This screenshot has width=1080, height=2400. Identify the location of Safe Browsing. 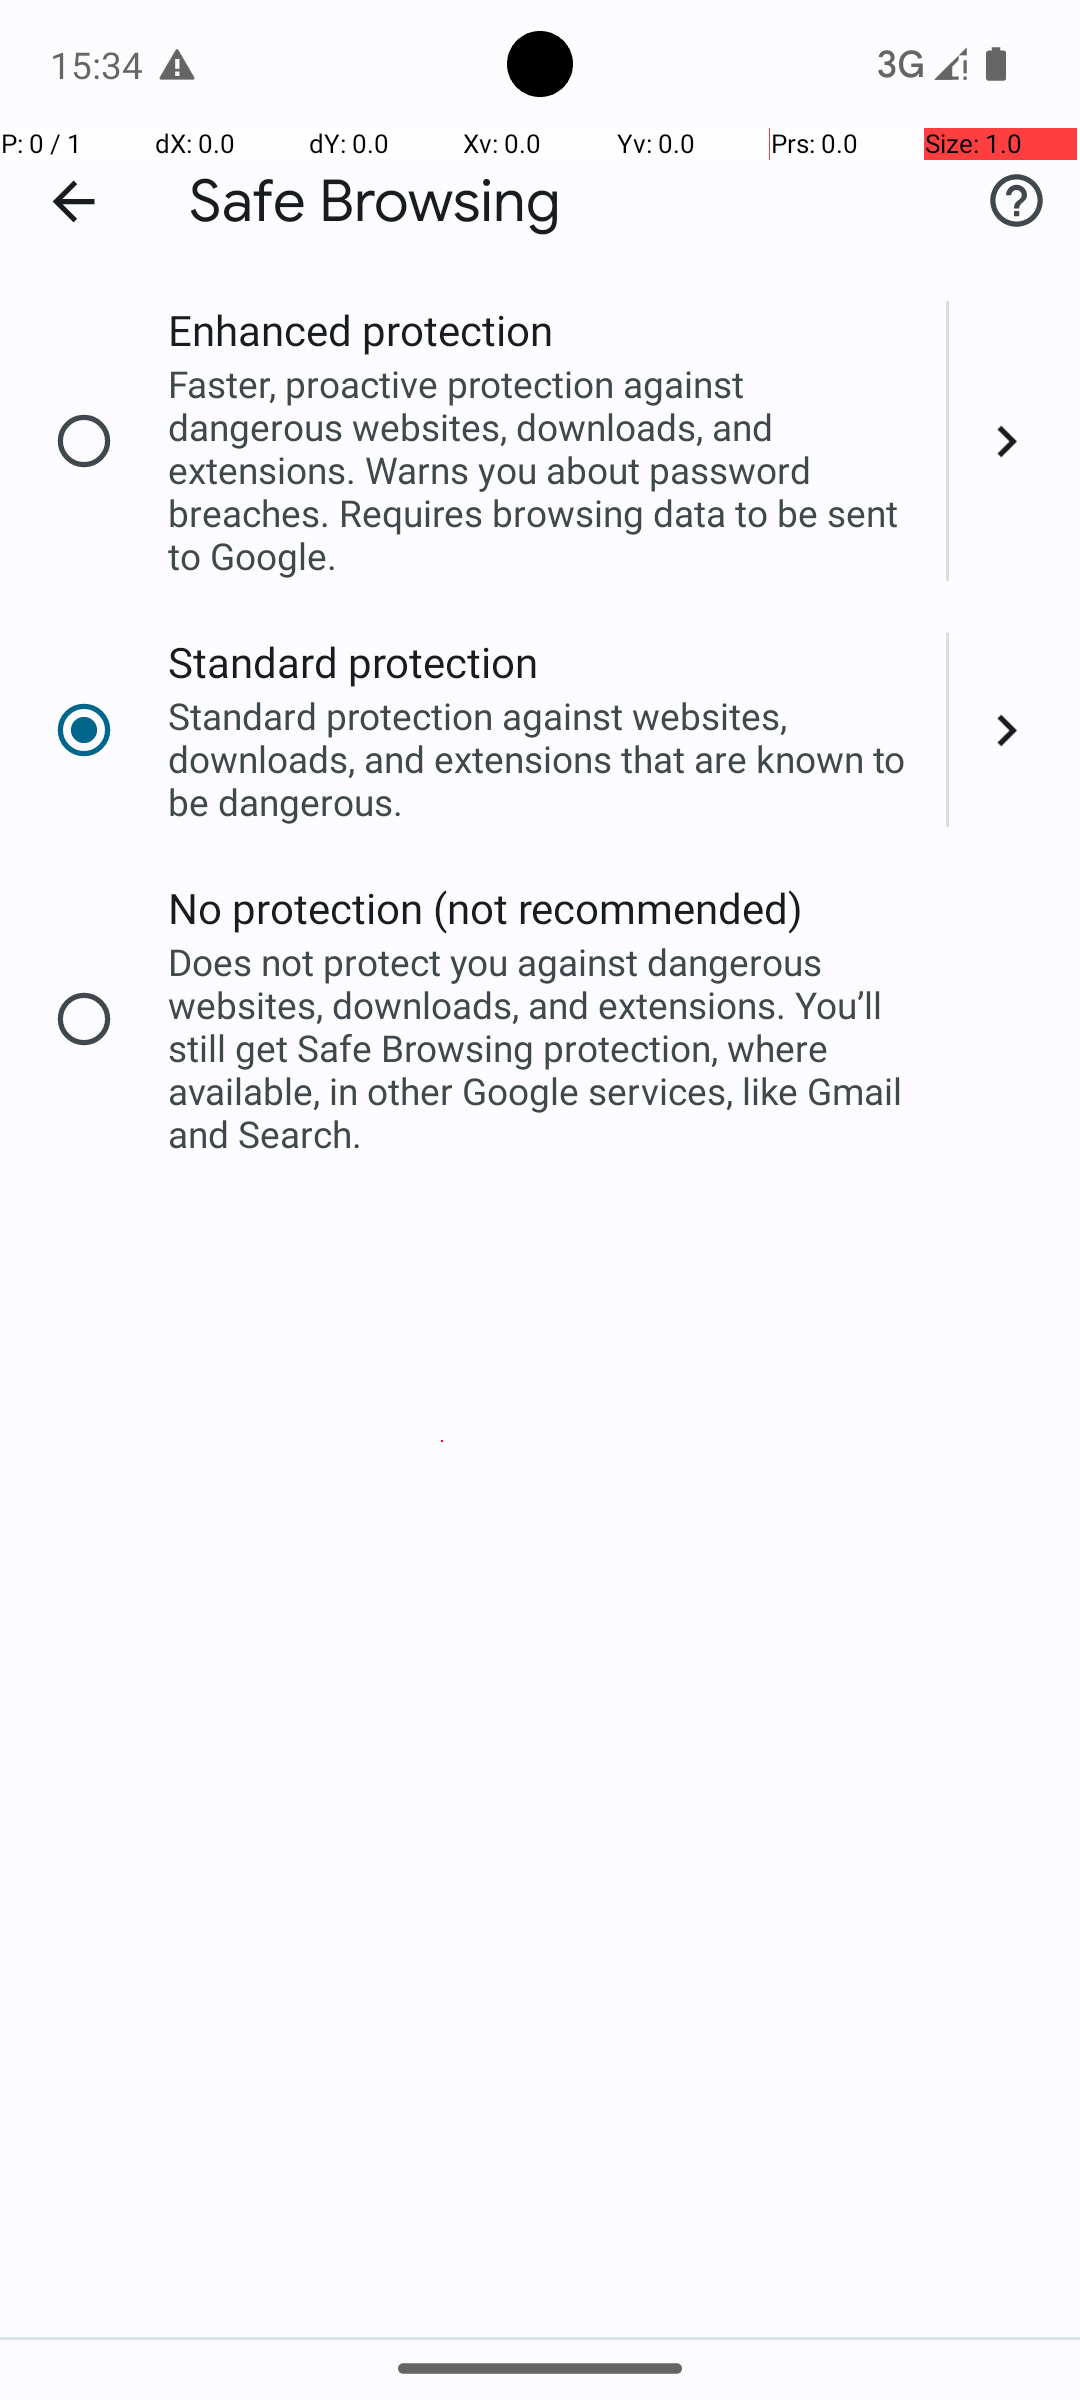
(375, 202).